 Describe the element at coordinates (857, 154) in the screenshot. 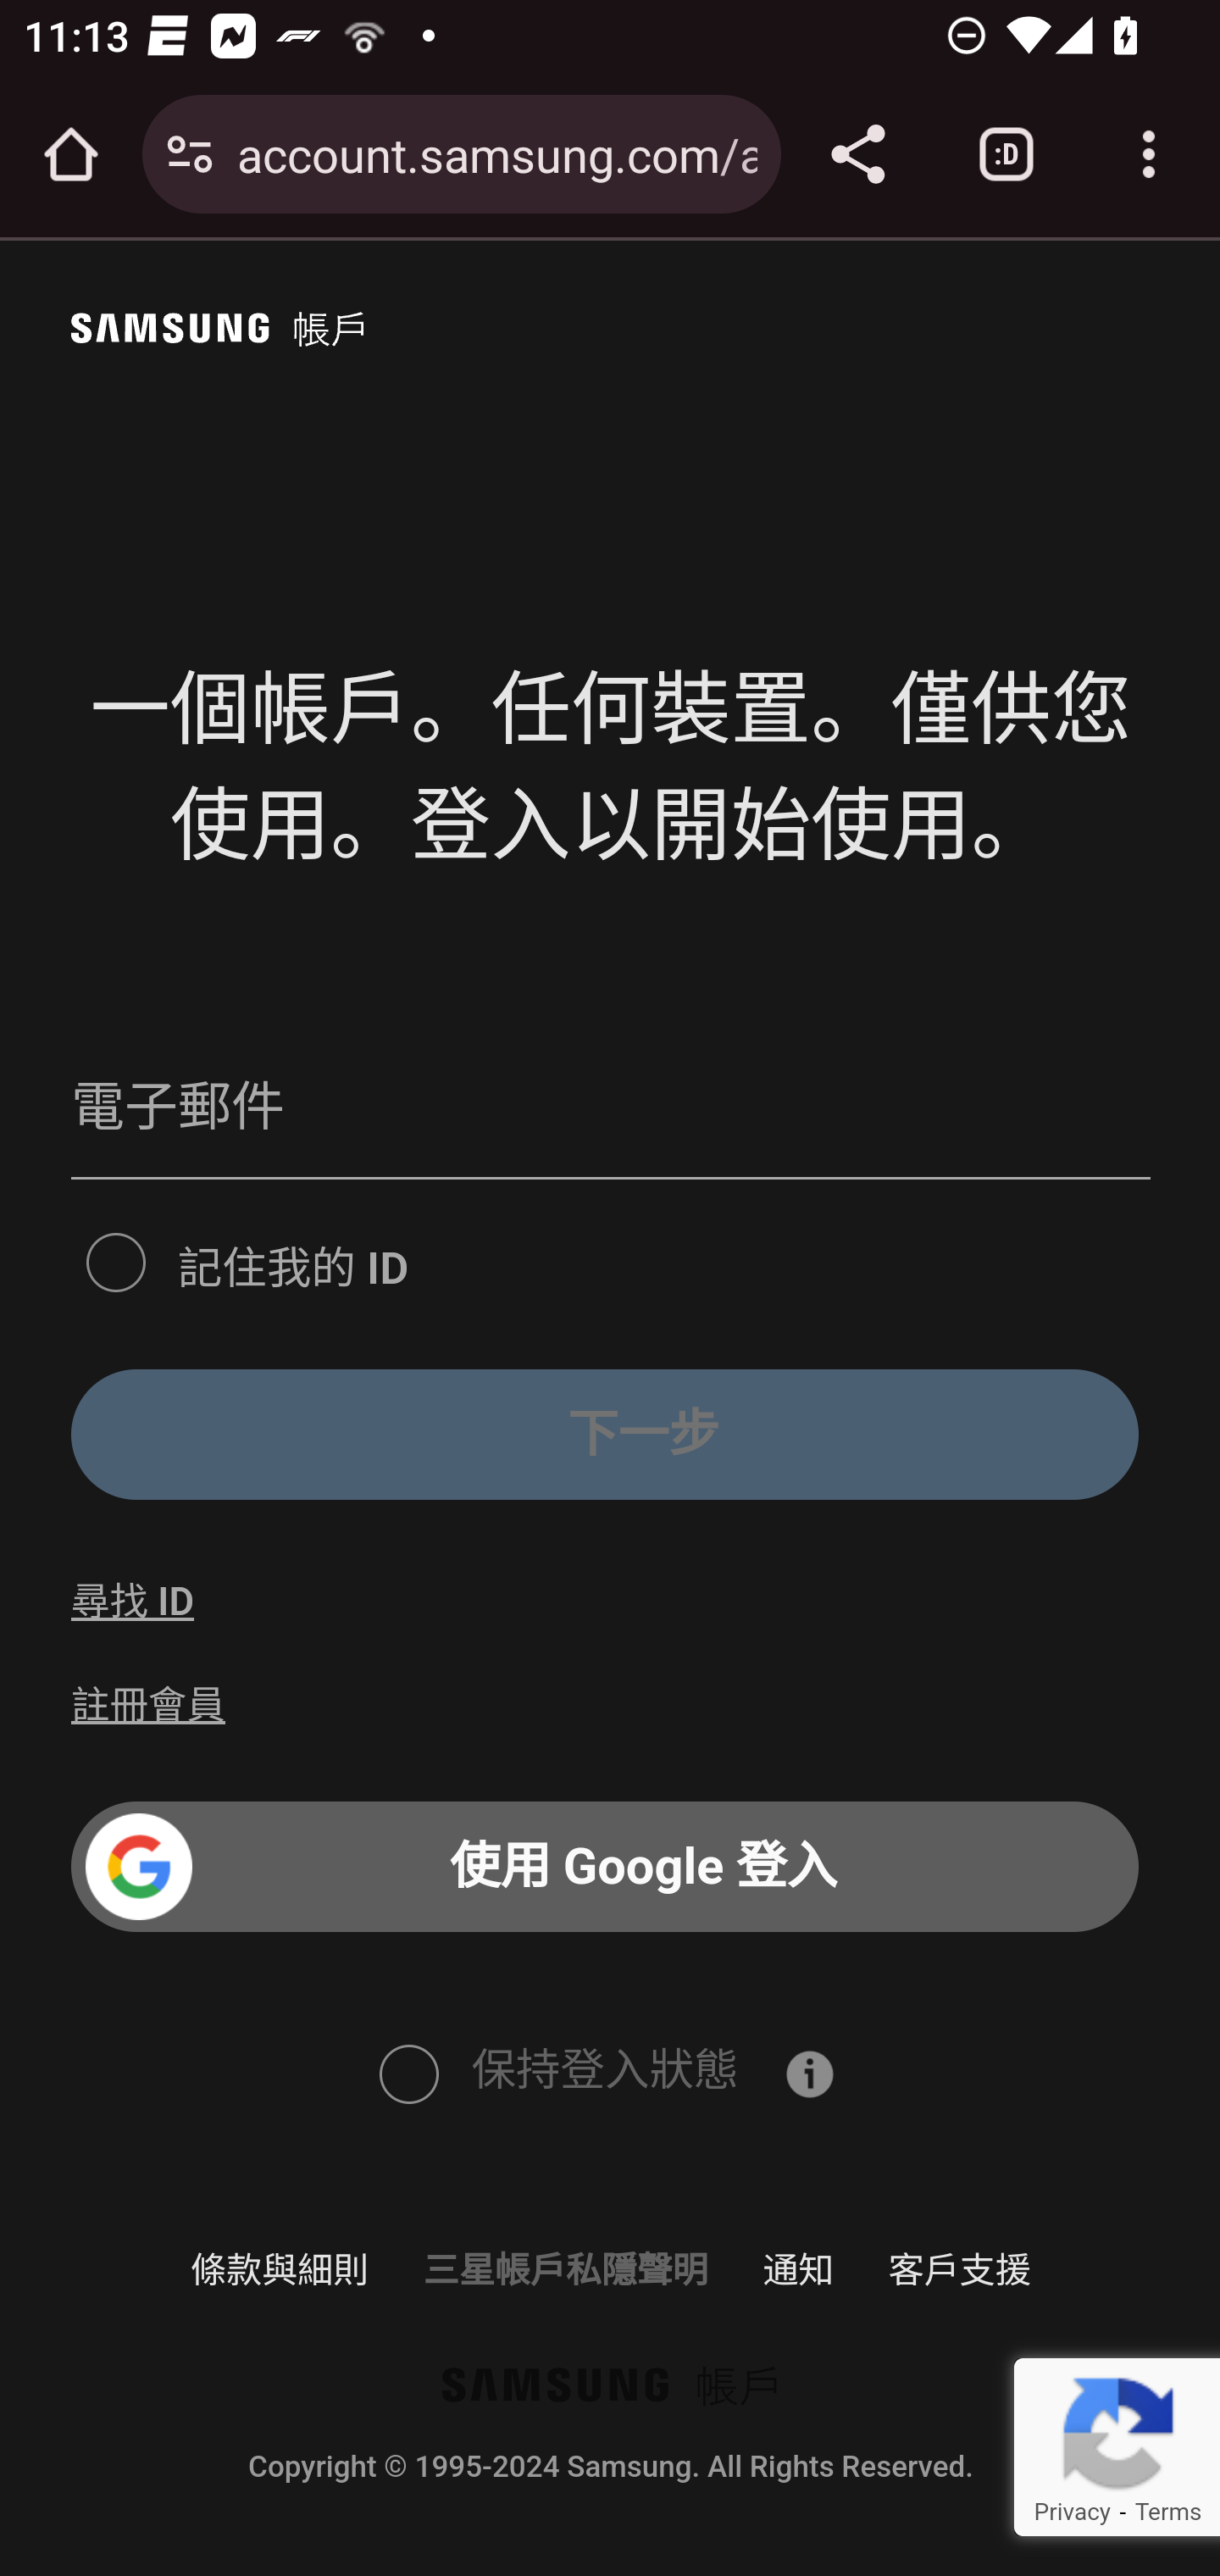

I see `Share` at that location.